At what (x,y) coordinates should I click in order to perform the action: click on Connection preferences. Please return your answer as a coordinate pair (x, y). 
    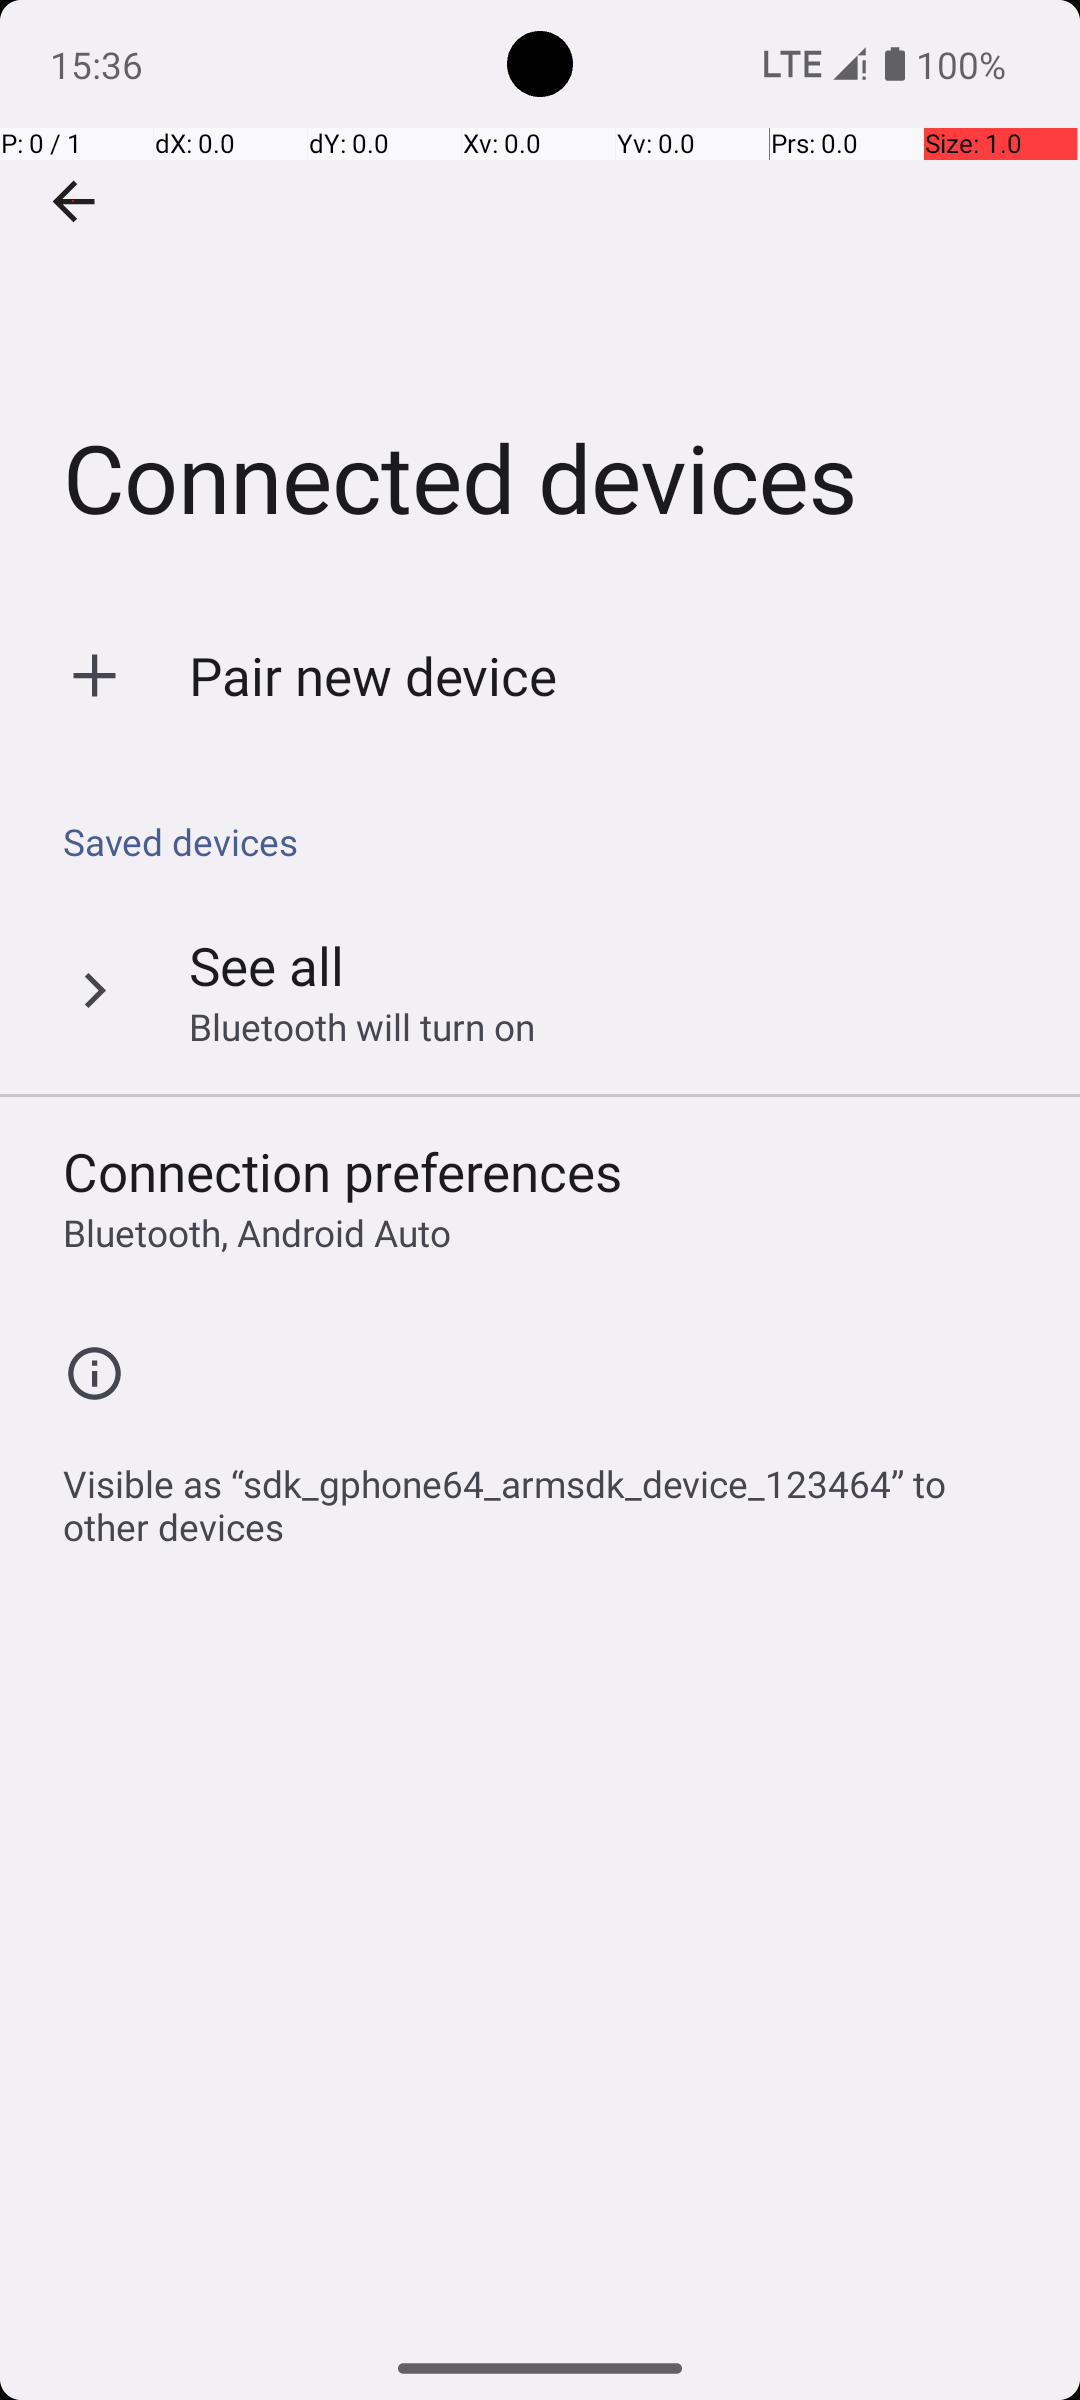
    Looking at the image, I should click on (343, 1172).